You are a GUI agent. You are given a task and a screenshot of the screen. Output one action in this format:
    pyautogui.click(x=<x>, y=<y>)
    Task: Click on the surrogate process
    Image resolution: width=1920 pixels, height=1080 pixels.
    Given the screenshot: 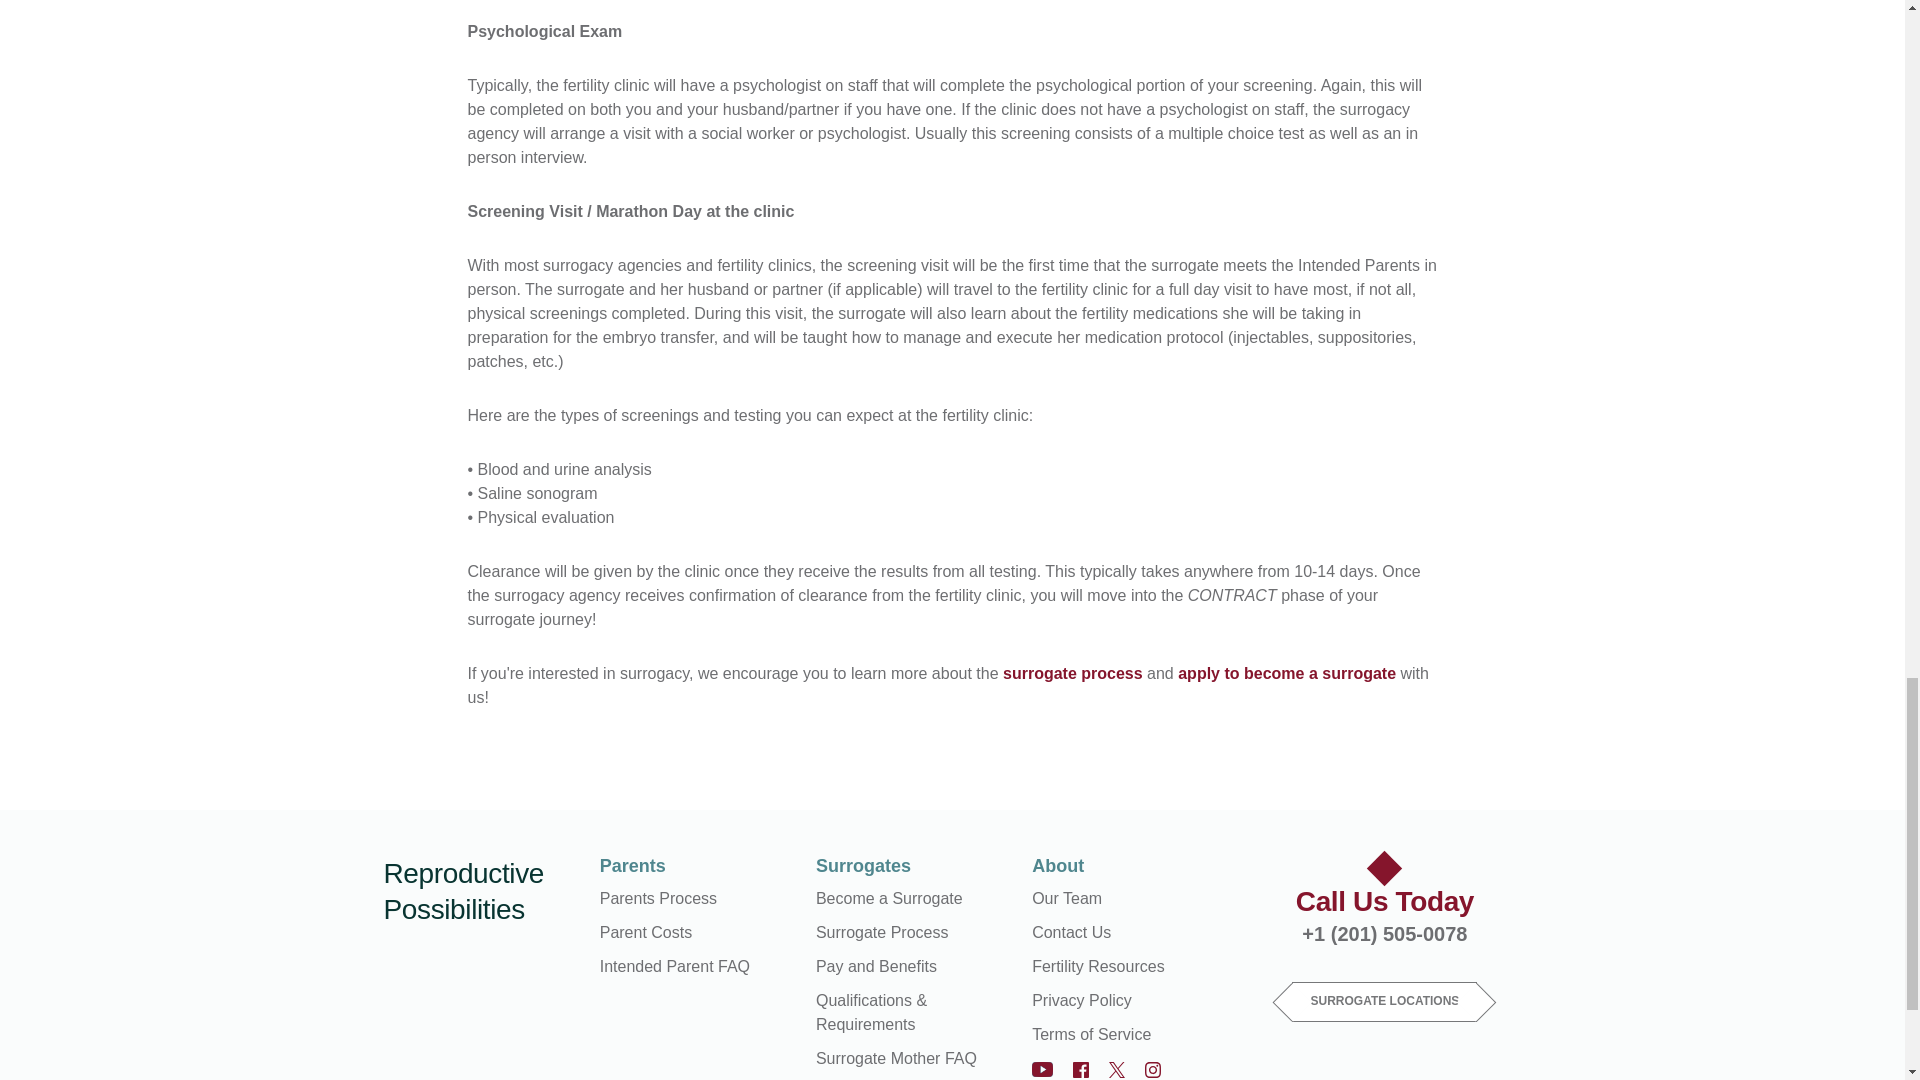 What is the action you would take?
    pyautogui.click(x=1072, y=673)
    